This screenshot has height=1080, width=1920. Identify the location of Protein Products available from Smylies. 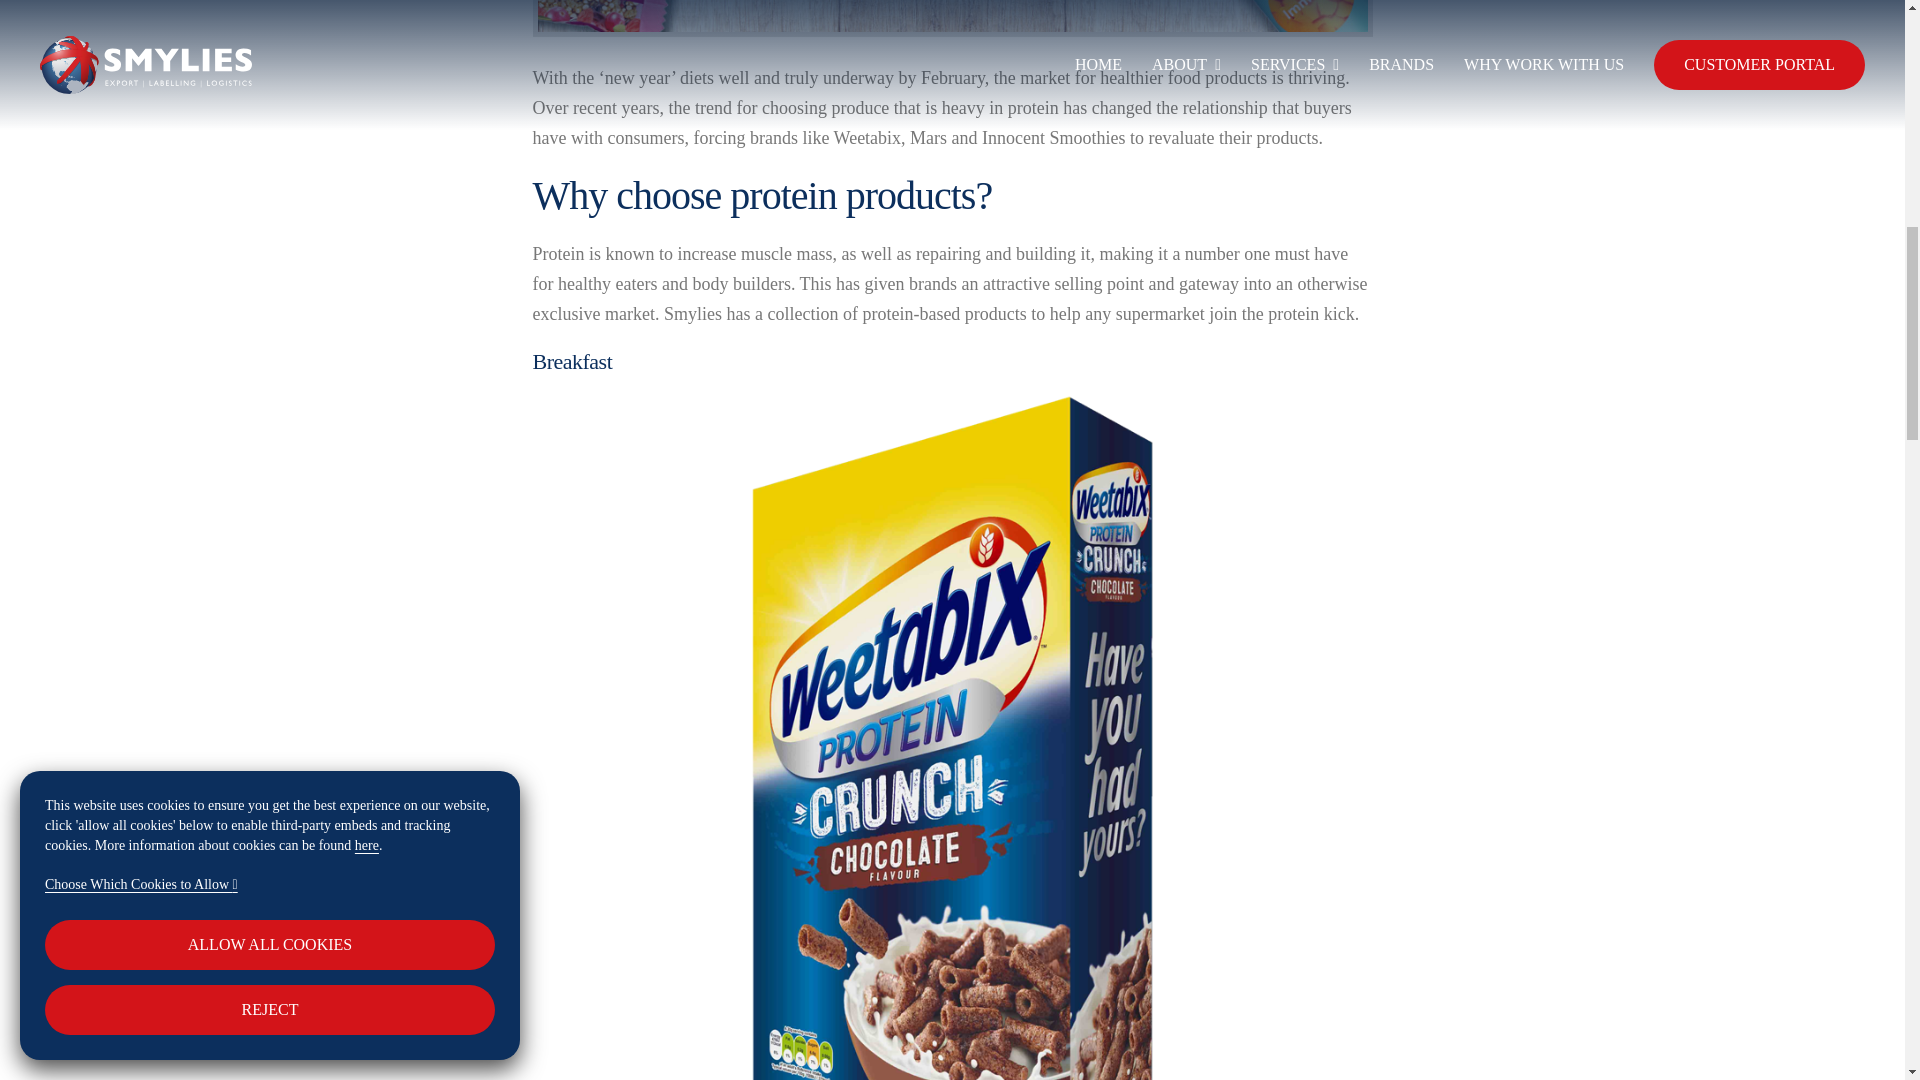
(952, 16).